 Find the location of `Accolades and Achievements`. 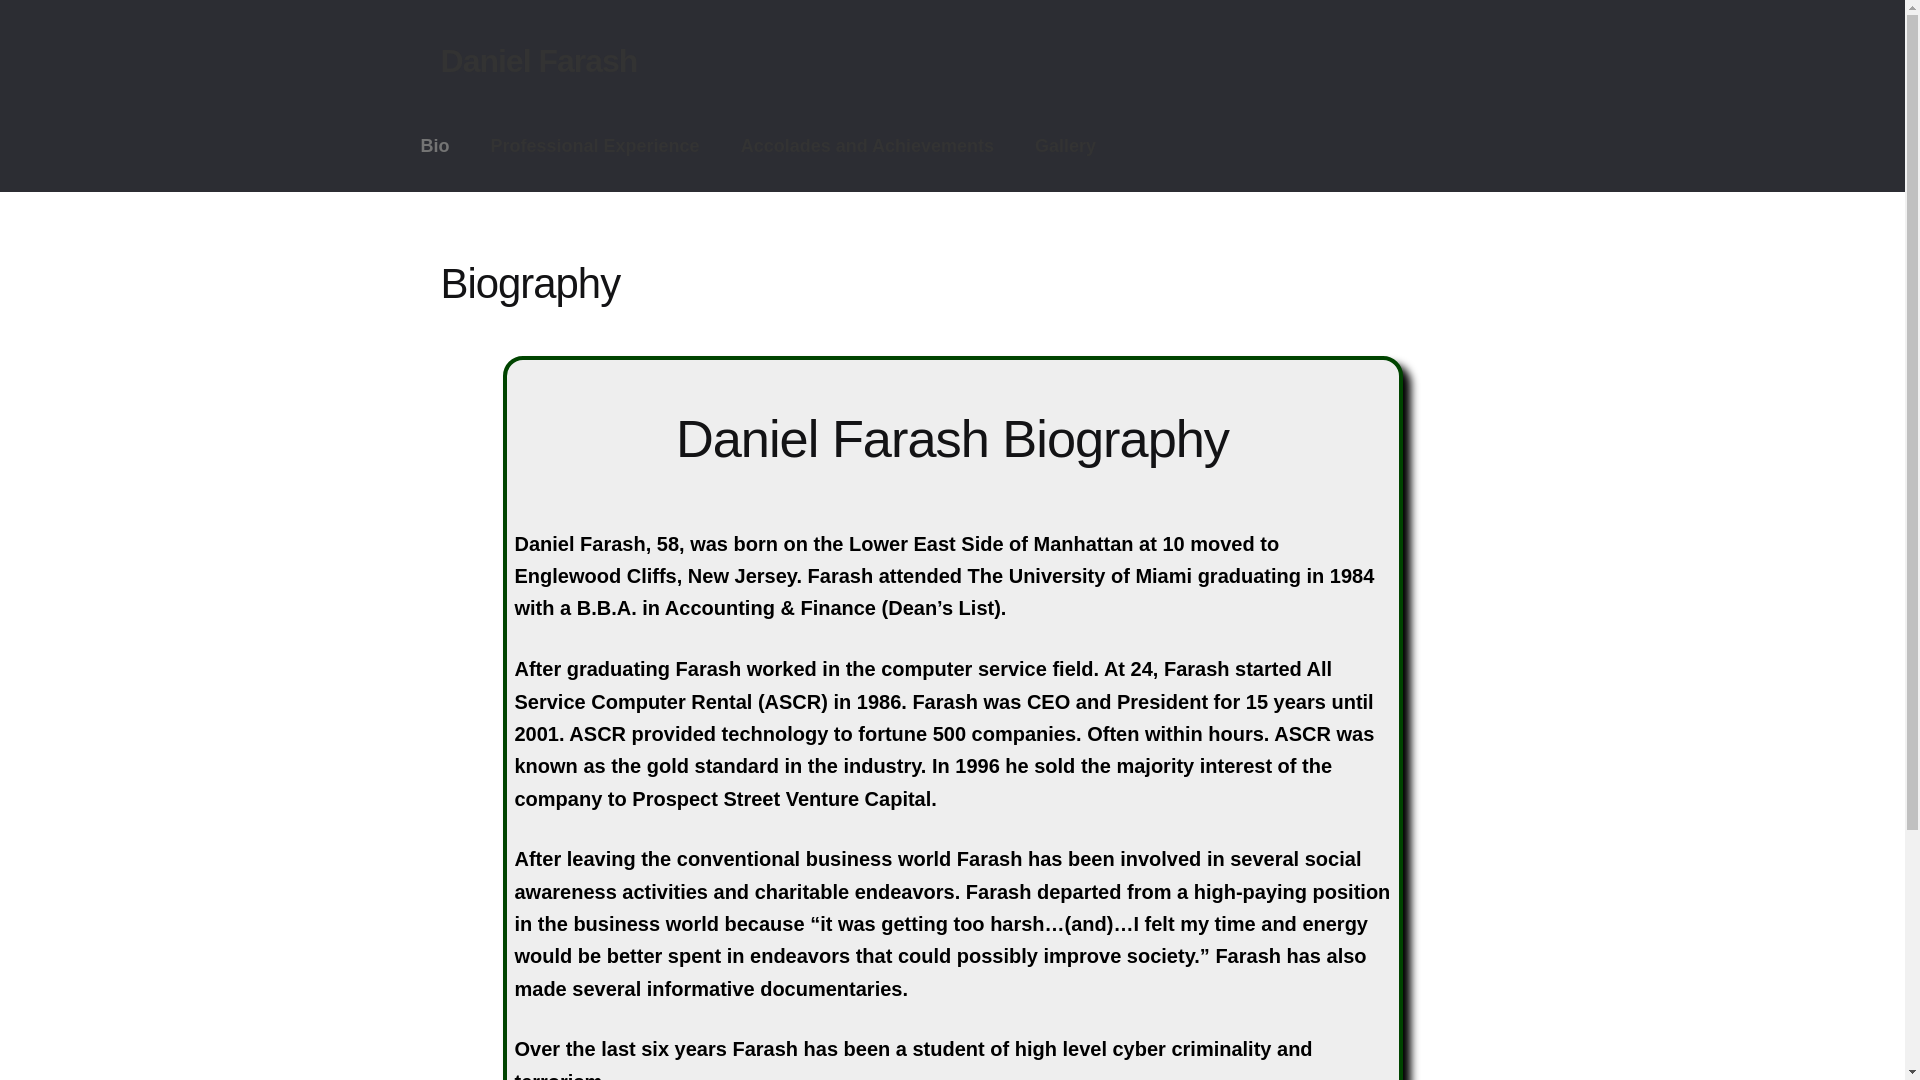

Accolades and Achievements is located at coordinates (867, 146).